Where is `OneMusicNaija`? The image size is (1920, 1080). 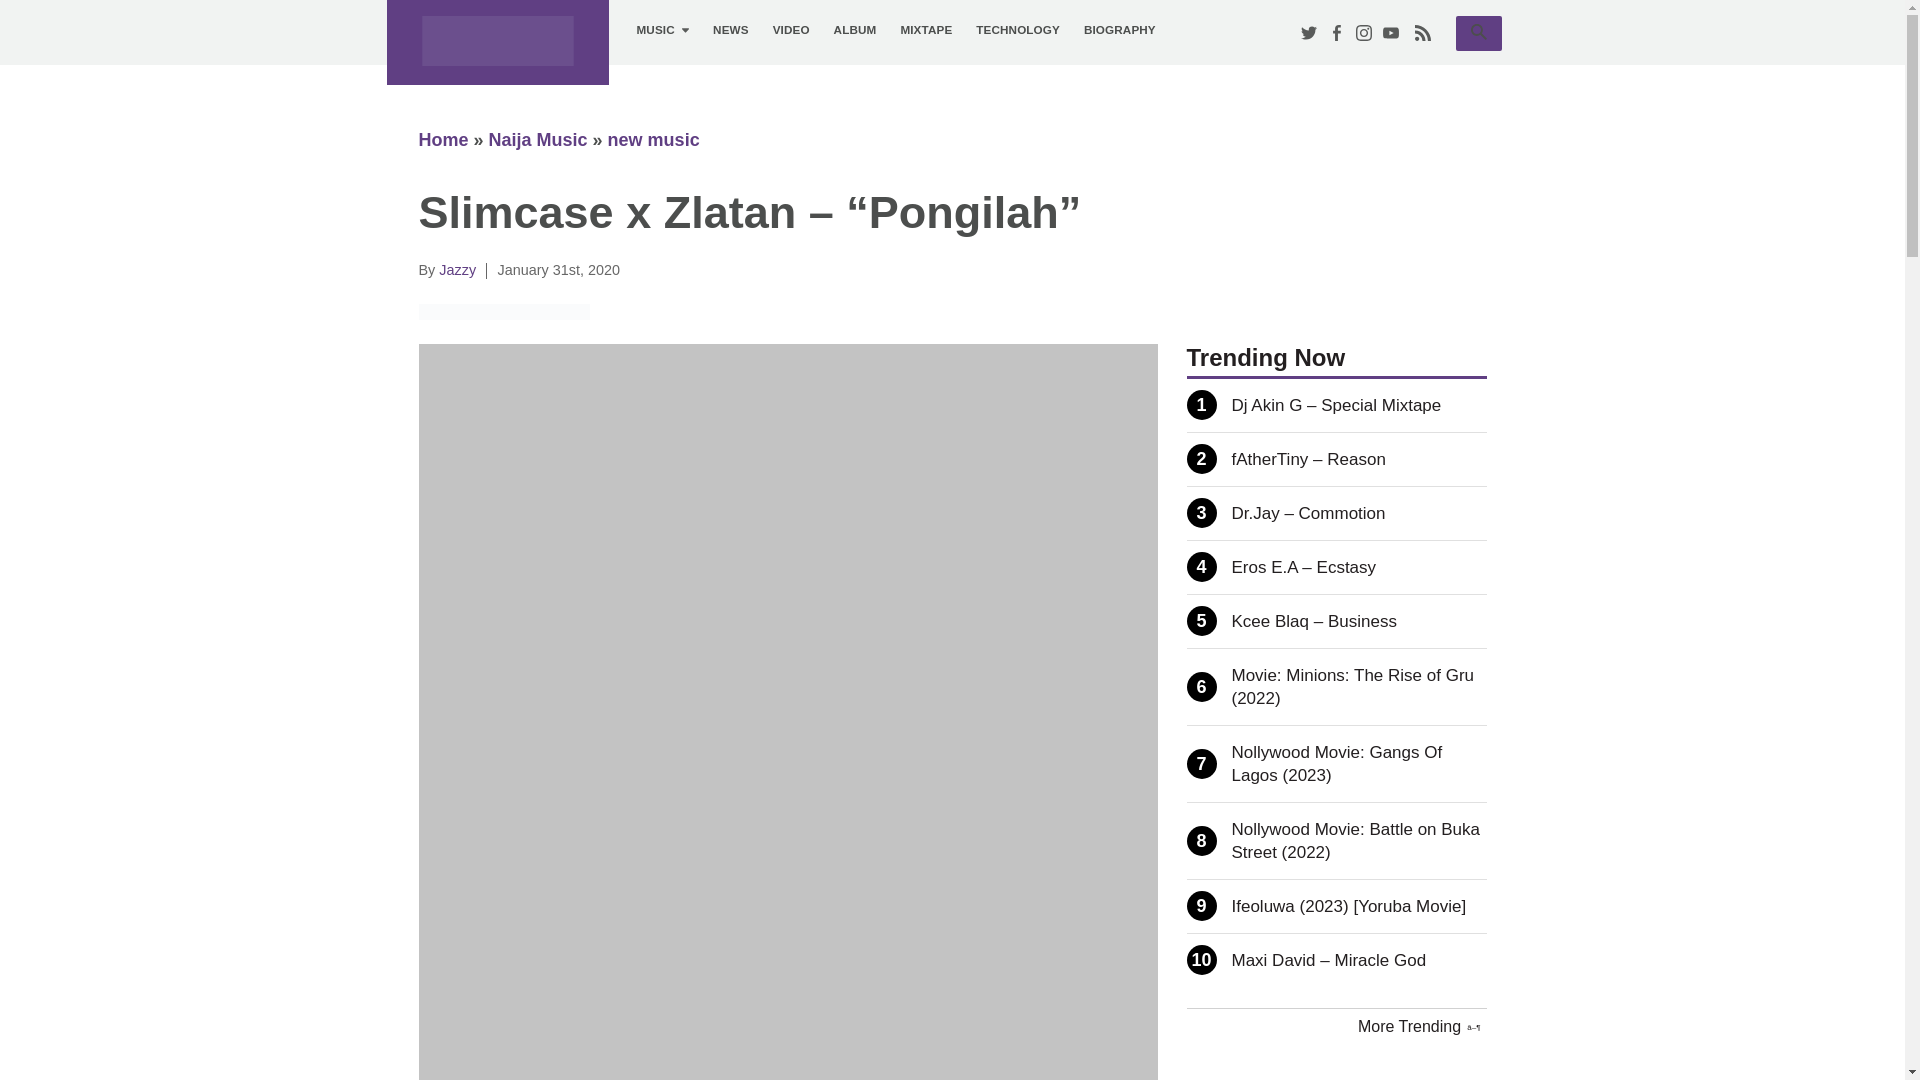
OneMusicNaija is located at coordinates (496, 42).